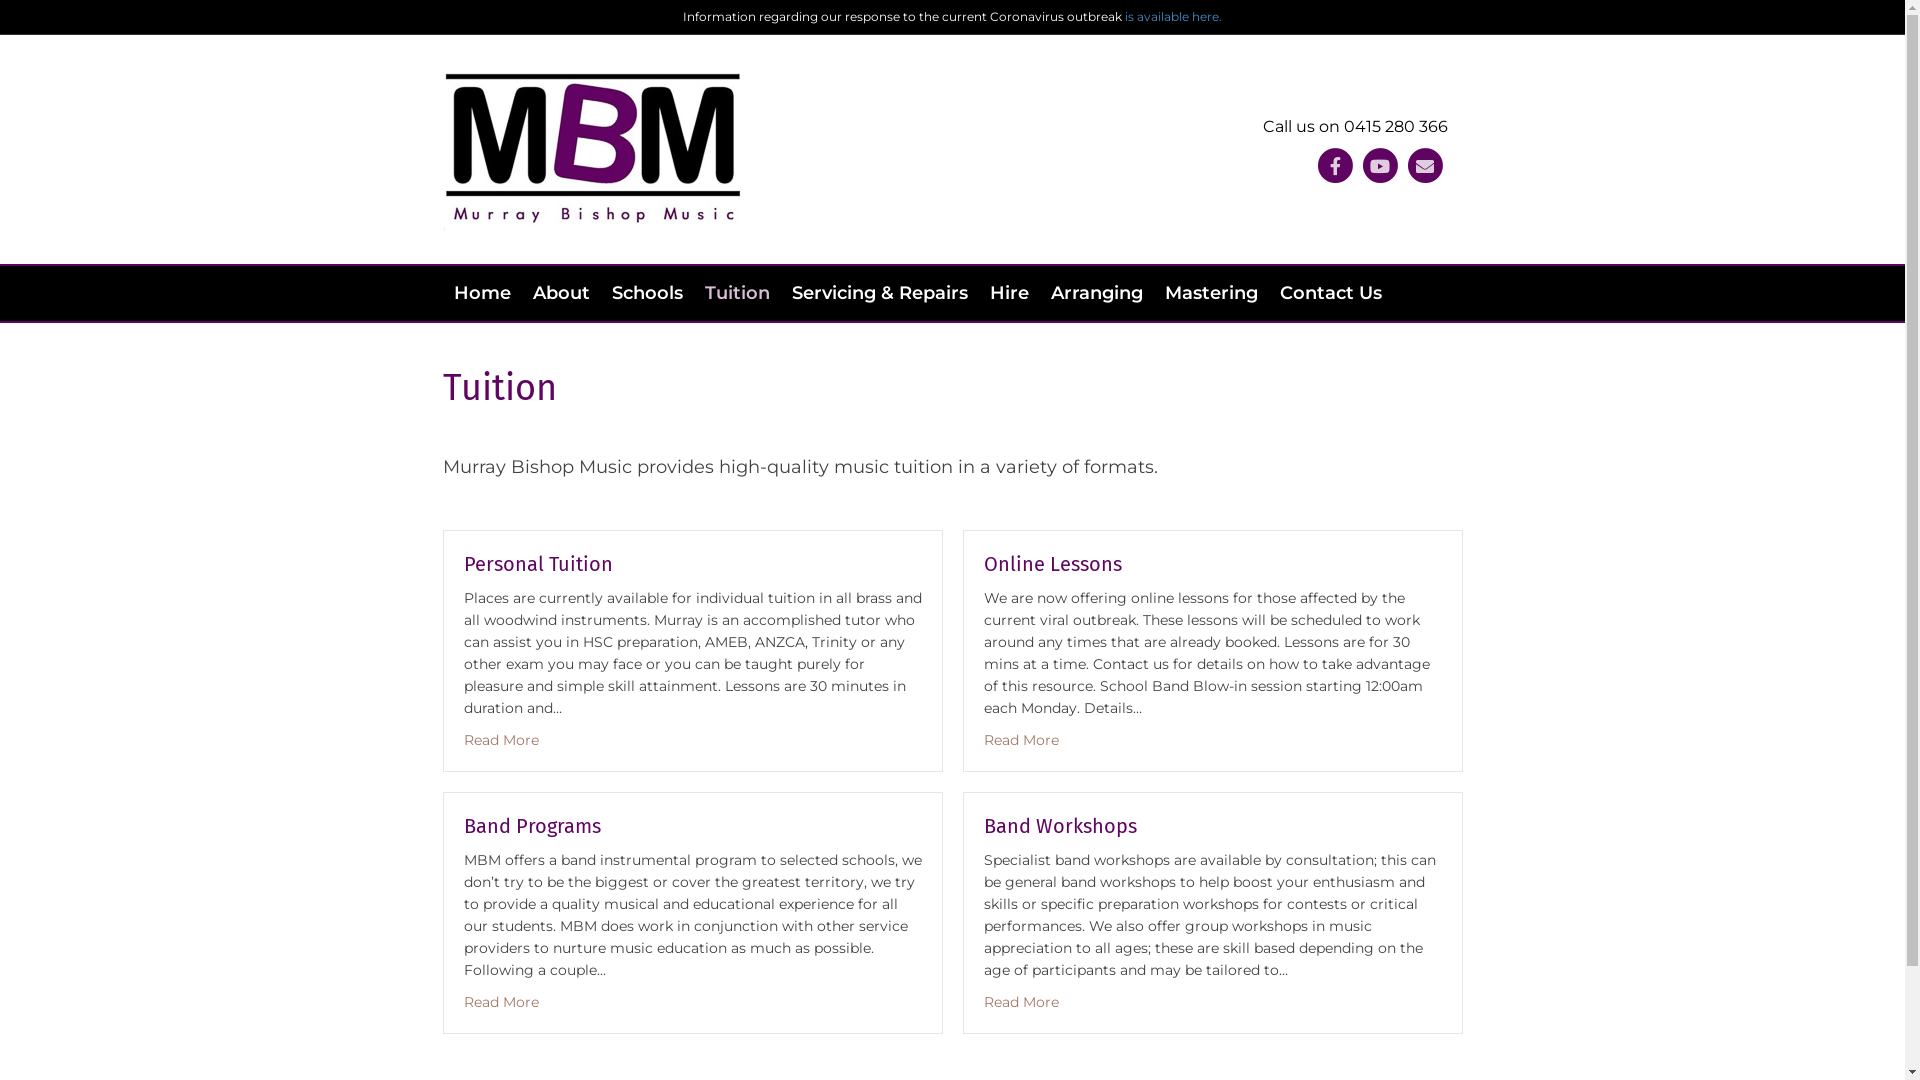 This screenshot has width=1920, height=1080. I want to click on About, so click(562, 294).